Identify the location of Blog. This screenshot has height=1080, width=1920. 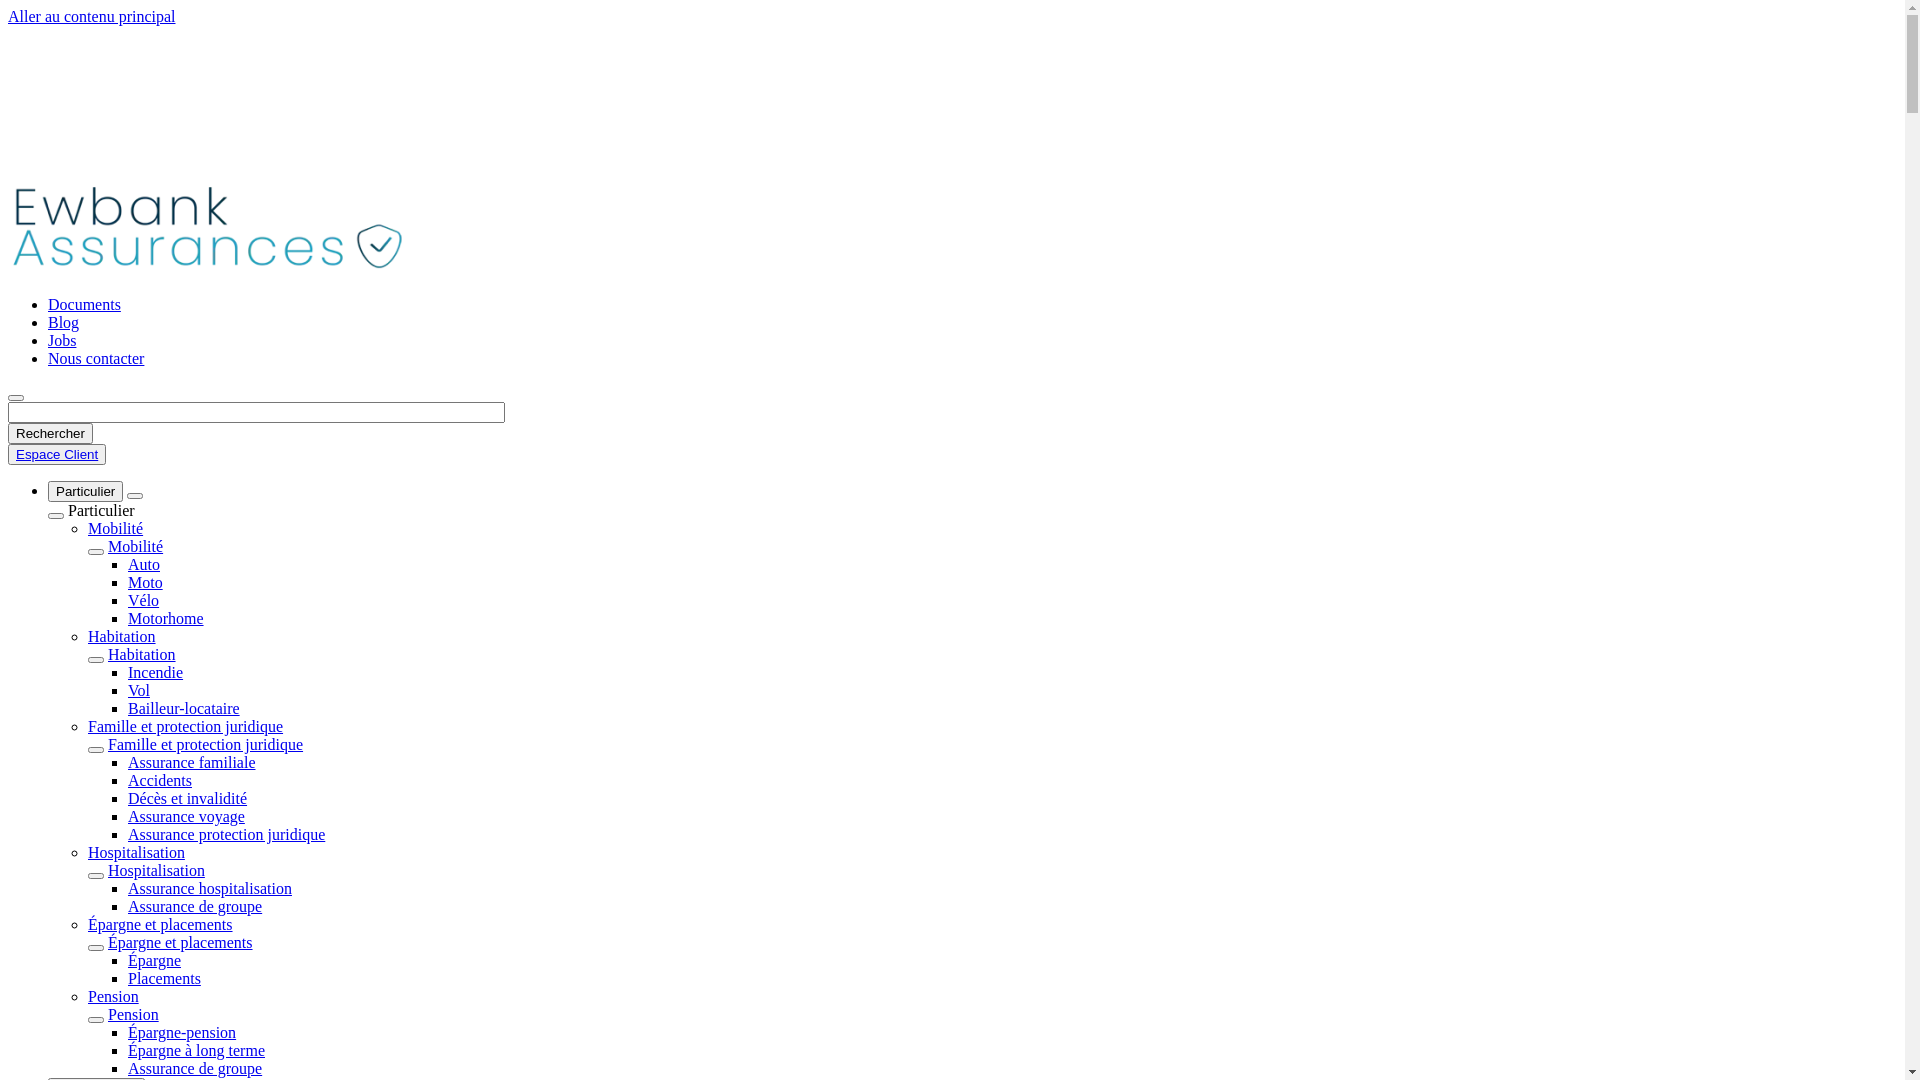
(64, 322).